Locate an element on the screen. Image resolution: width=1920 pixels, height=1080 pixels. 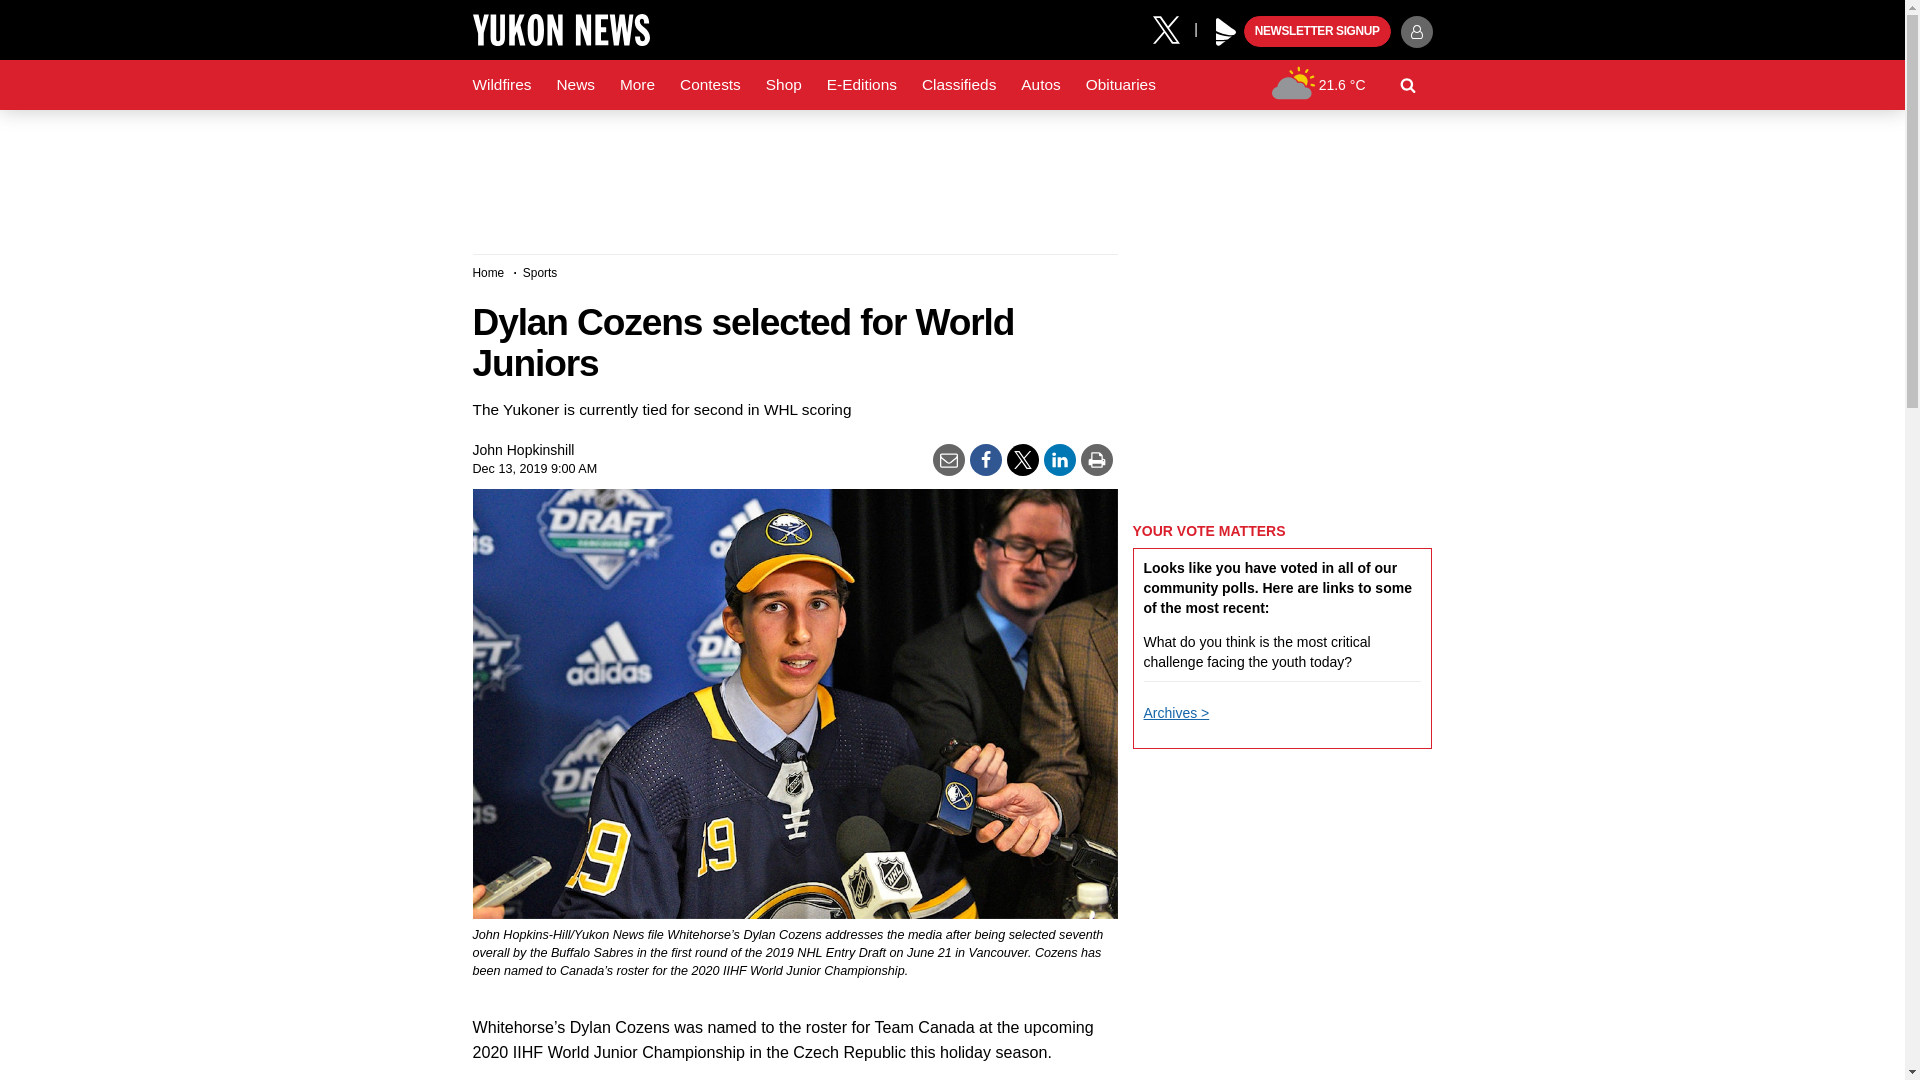
NEWSLETTER SIGNUP is located at coordinates (1317, 32).